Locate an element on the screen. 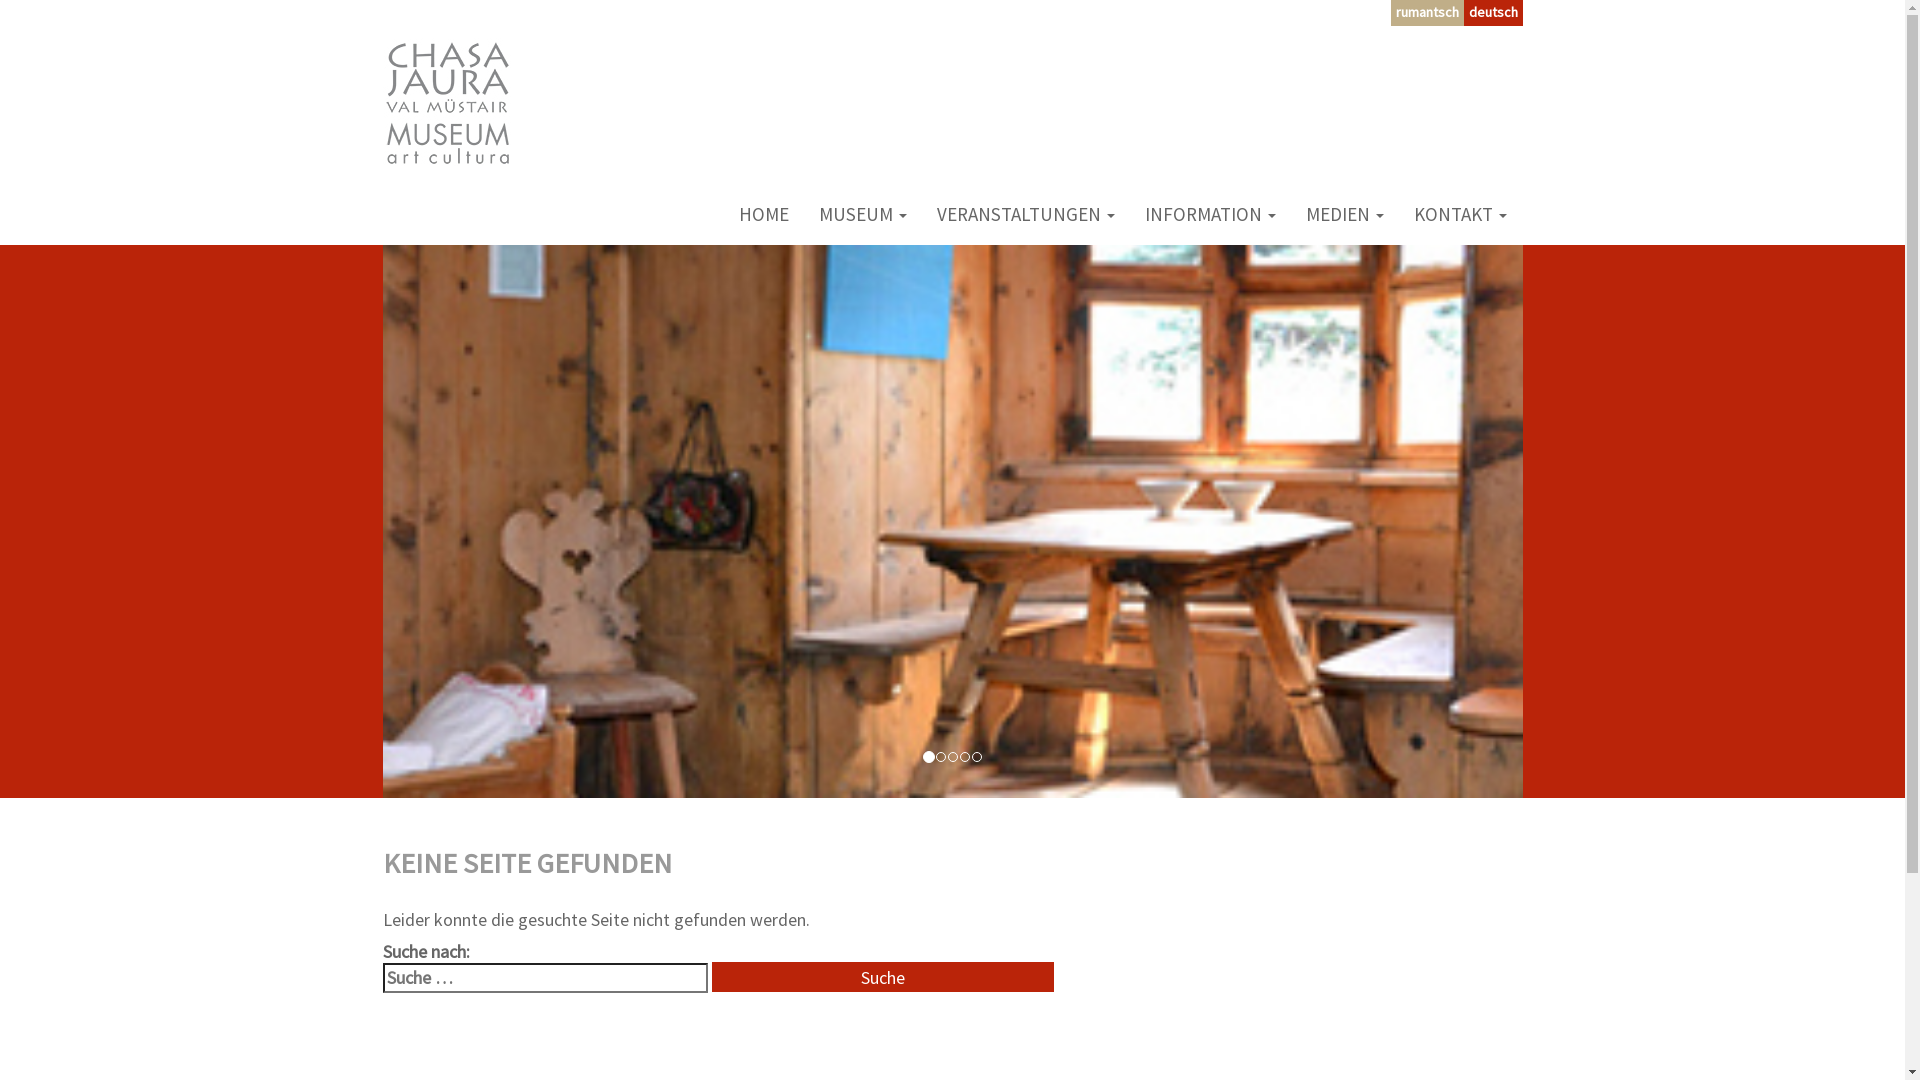  MUSEUM is located at coordinates (863, 214).